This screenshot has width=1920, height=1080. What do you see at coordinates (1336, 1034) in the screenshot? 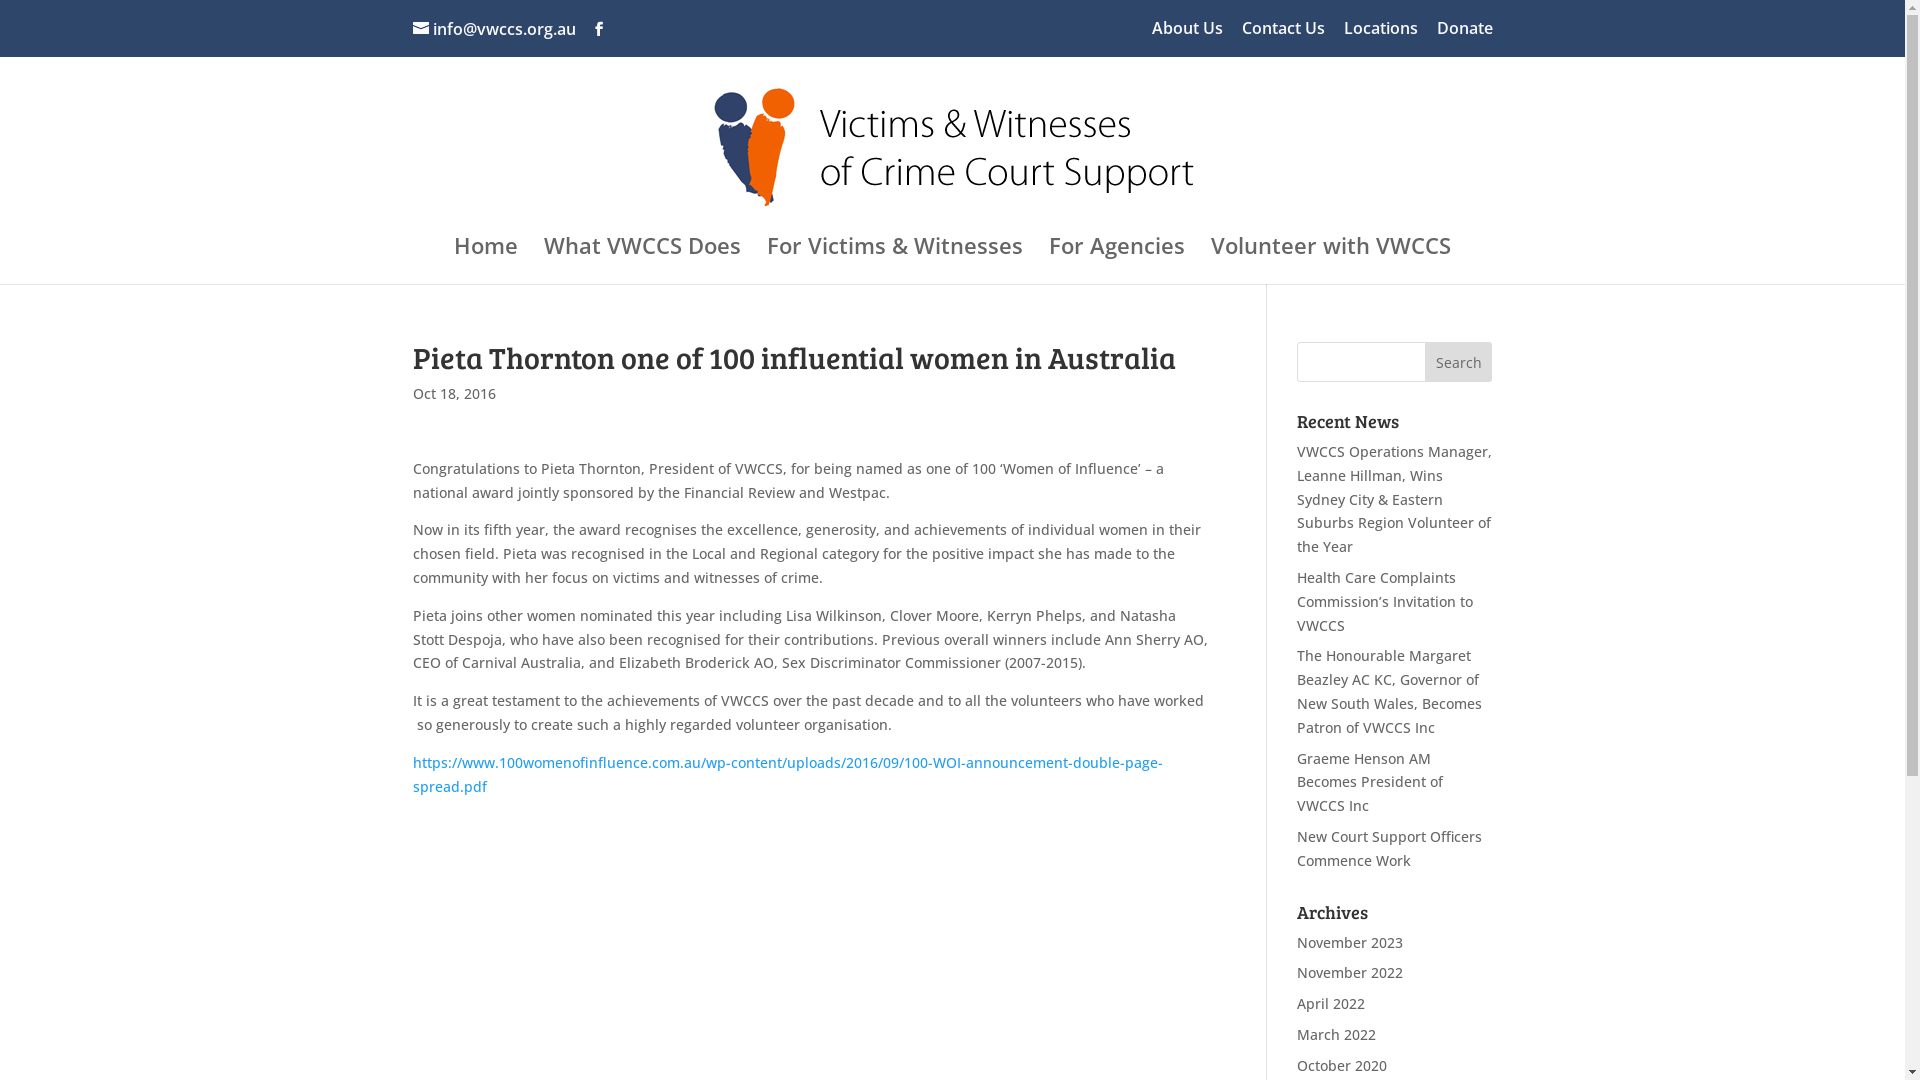
I see `March 2022` at bounding box center [1336, 1034].